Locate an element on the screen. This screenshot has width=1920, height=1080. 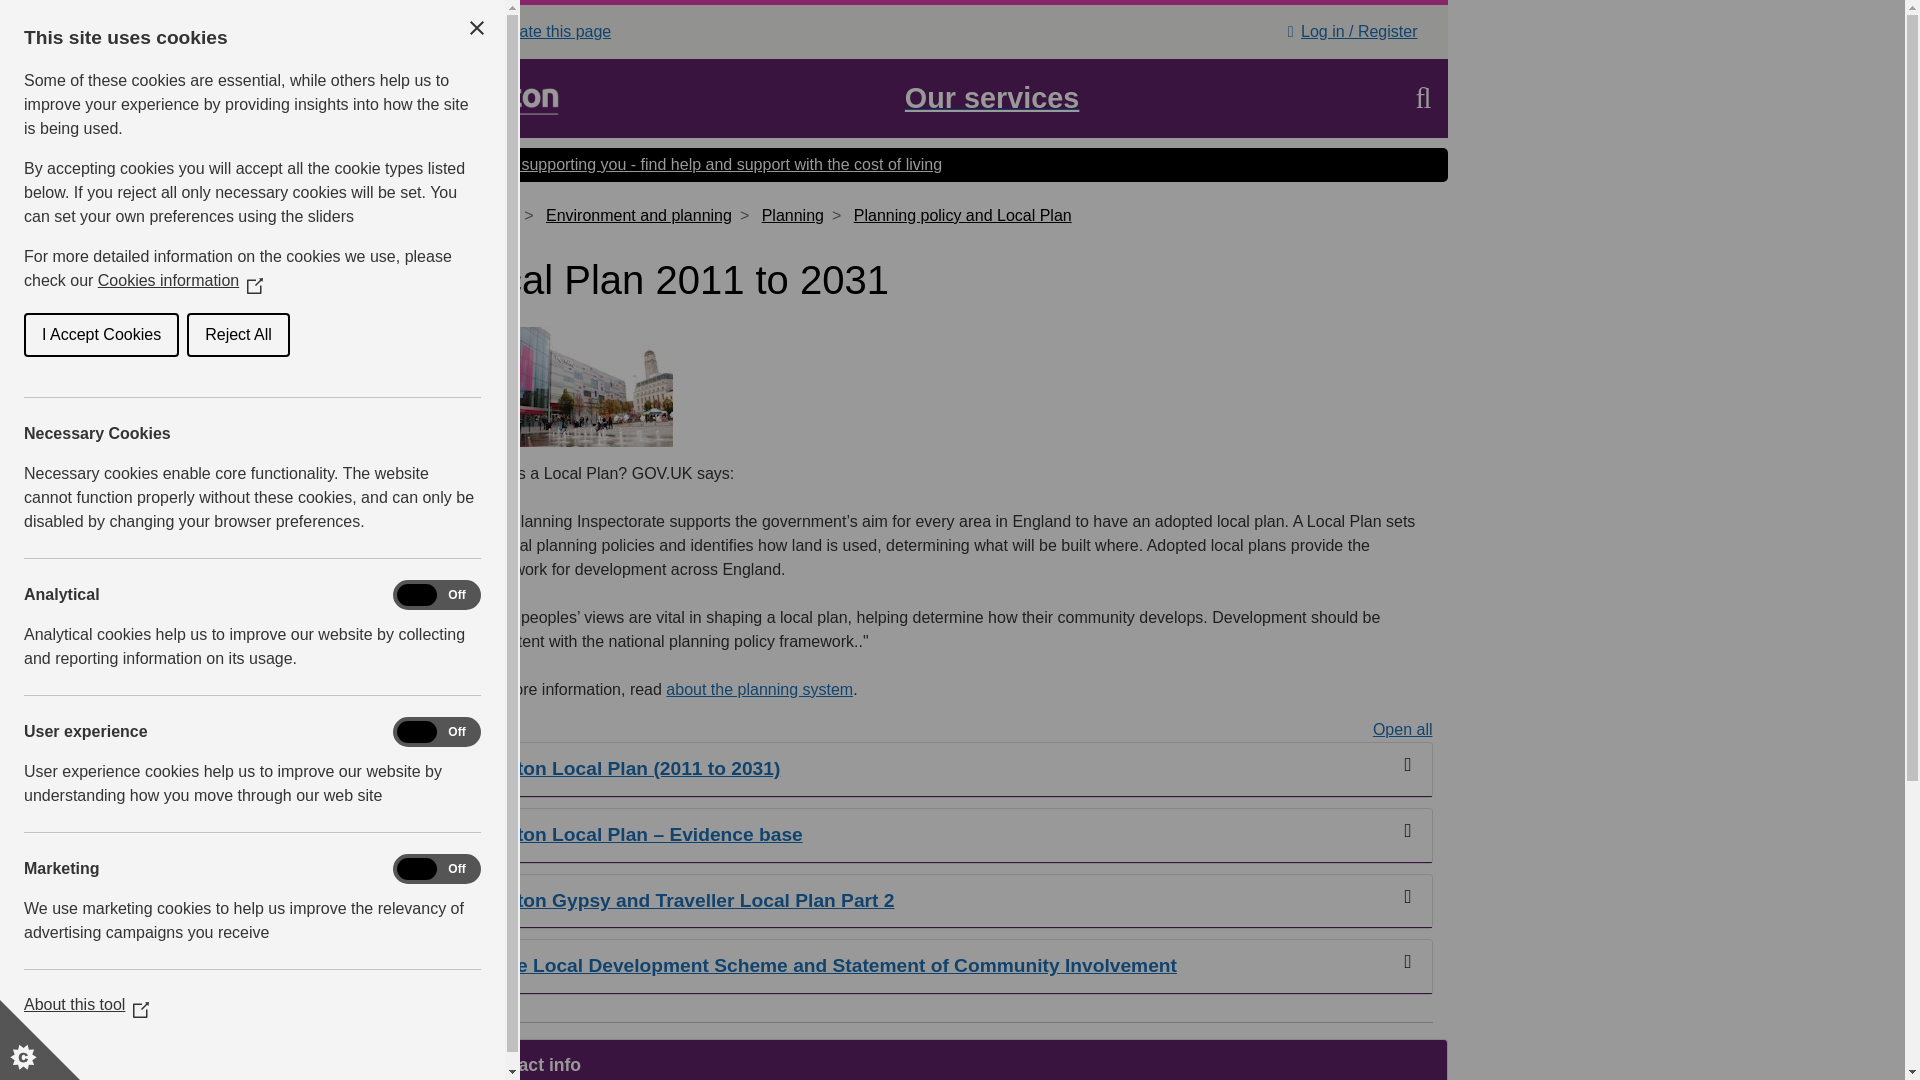
Rate this page is located at coordinates (550, 30).